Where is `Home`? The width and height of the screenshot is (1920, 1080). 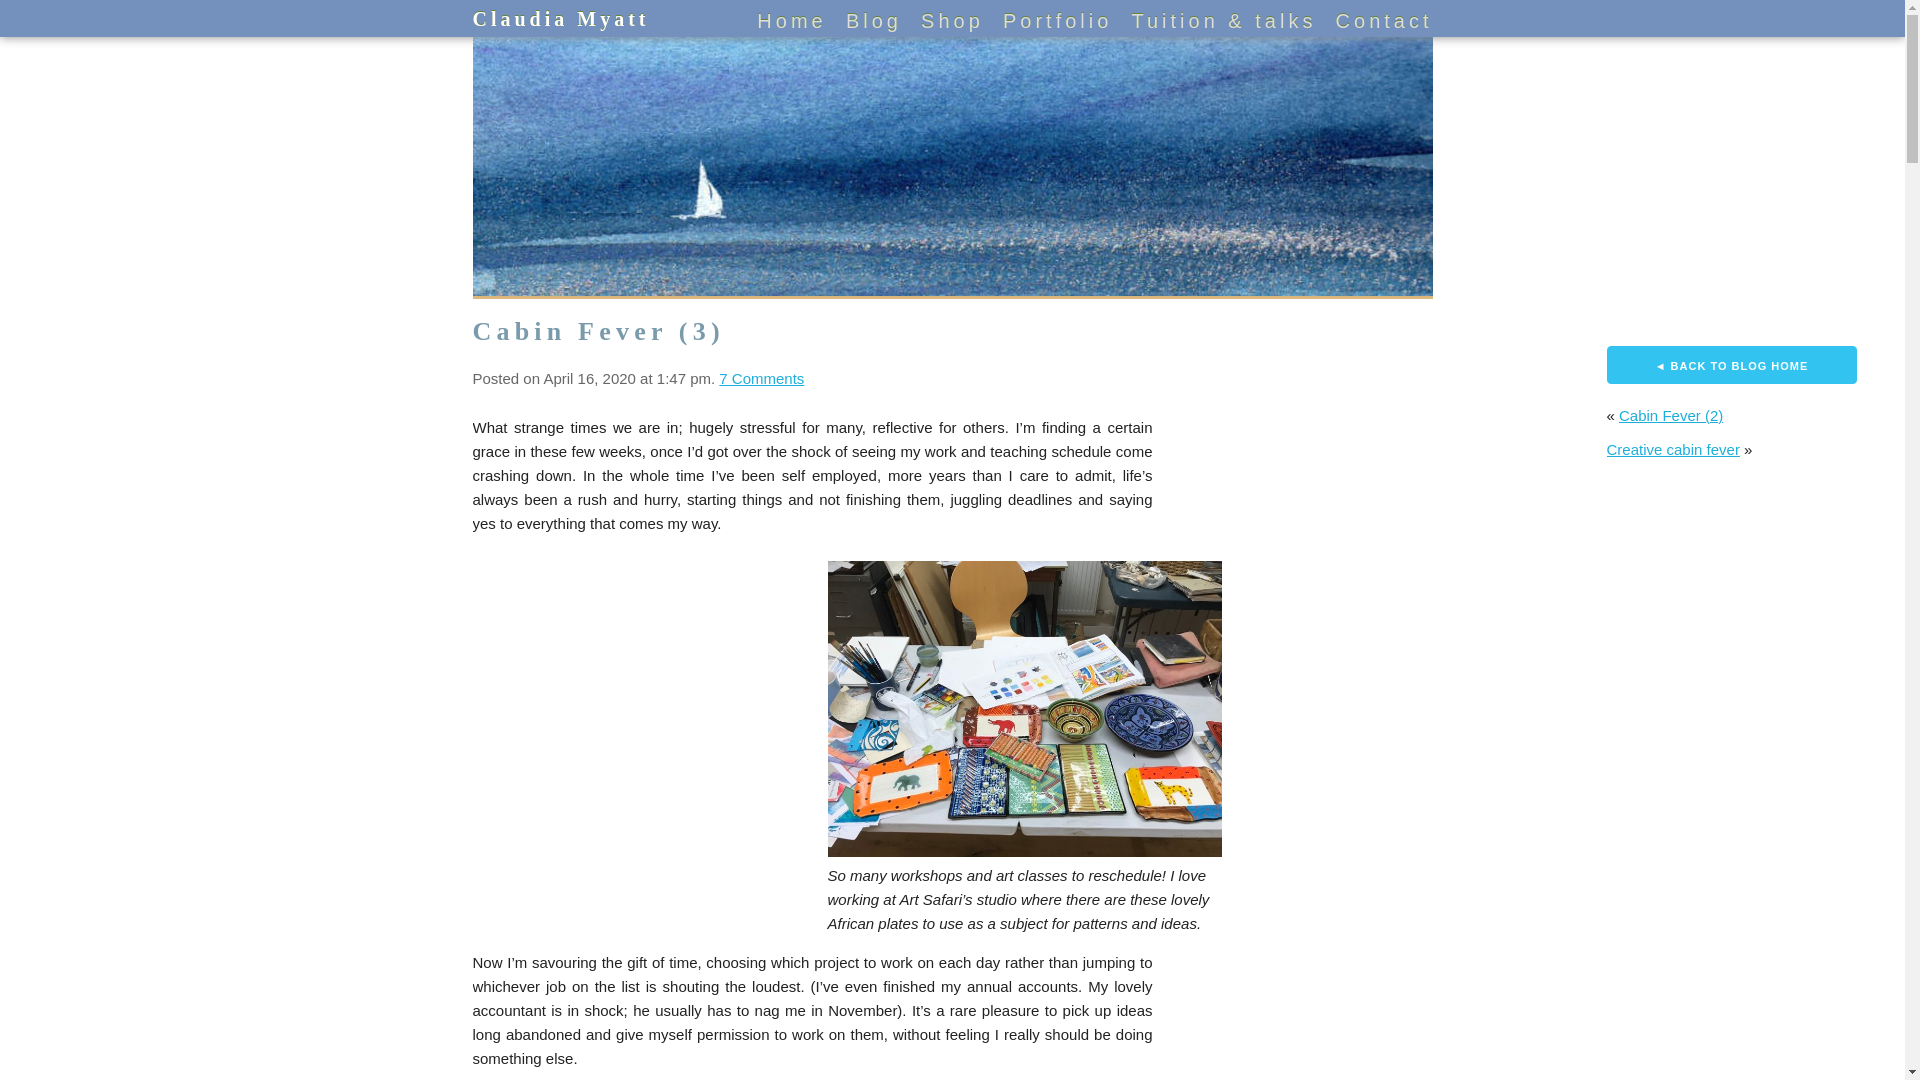 Home is located at coordinates (790, 20).